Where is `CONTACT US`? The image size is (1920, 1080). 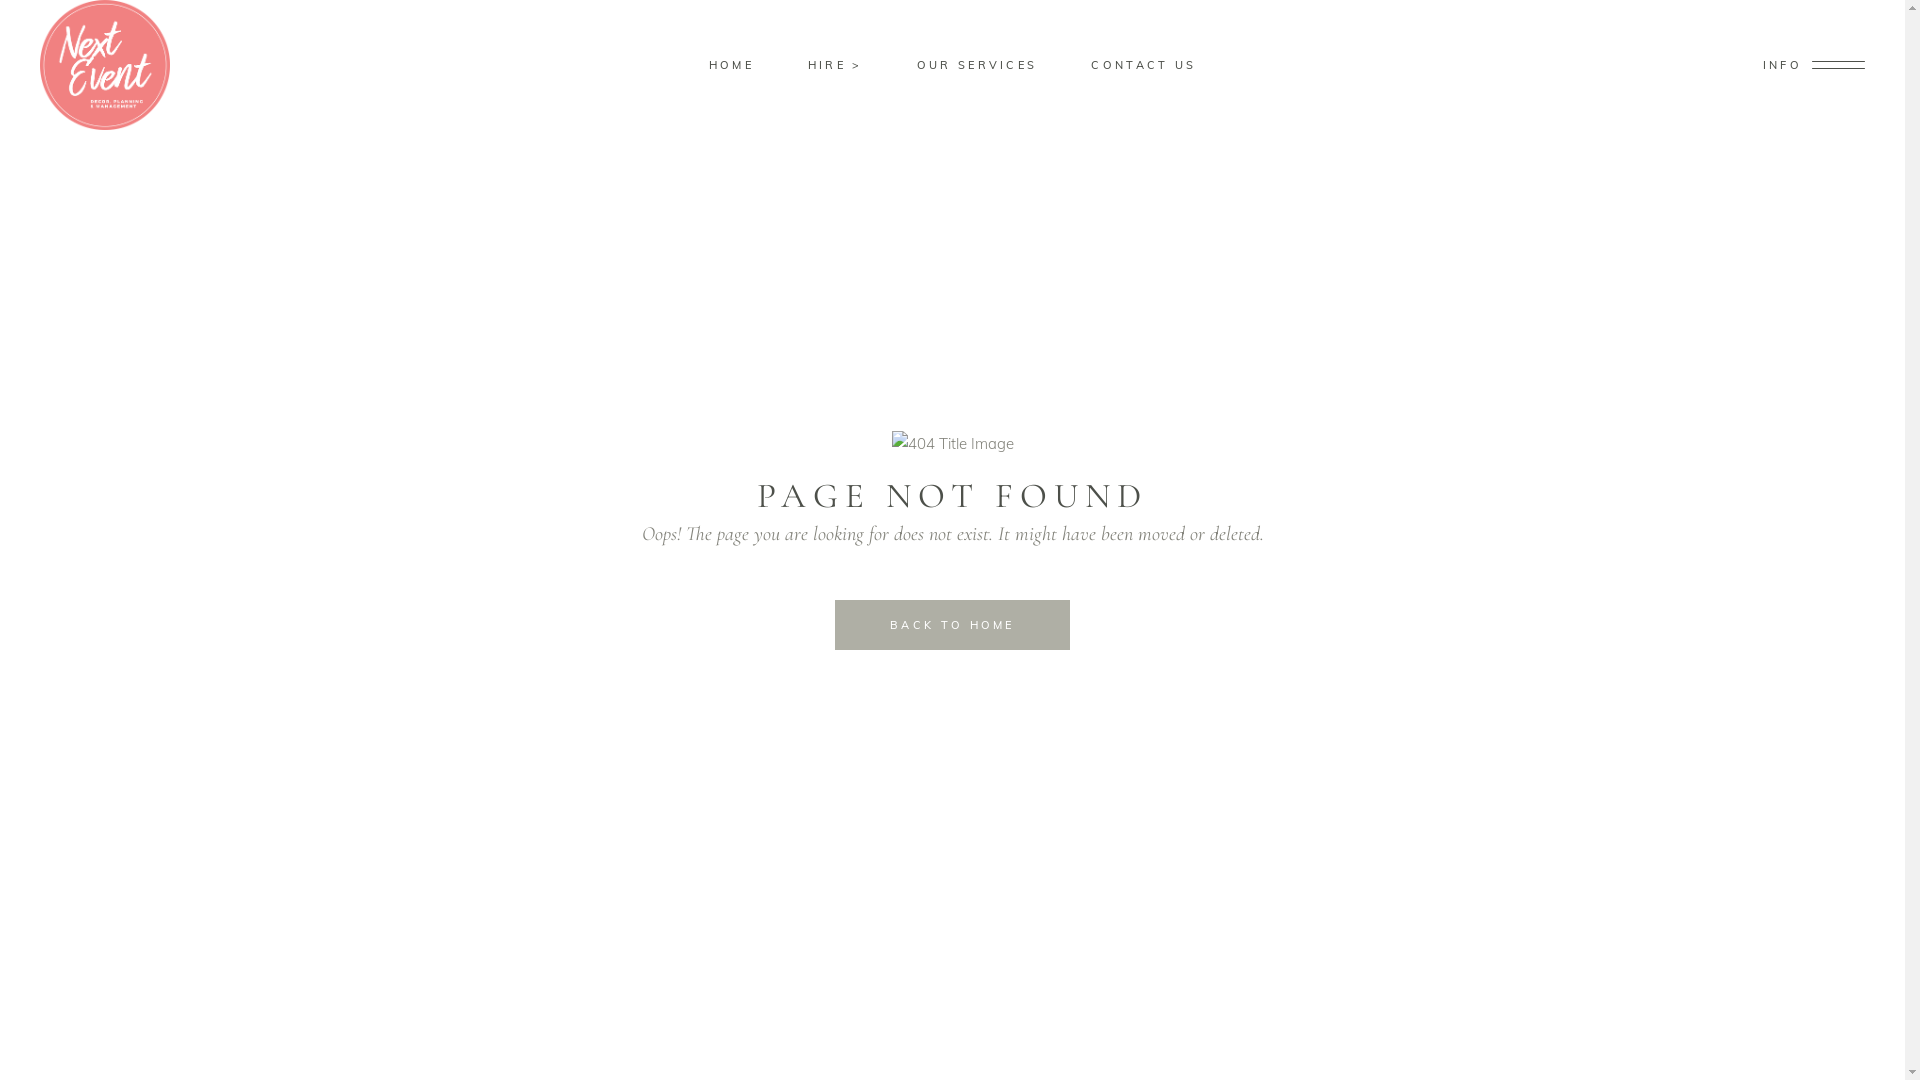
CONTACT US is located at coordinates (1144, 66).